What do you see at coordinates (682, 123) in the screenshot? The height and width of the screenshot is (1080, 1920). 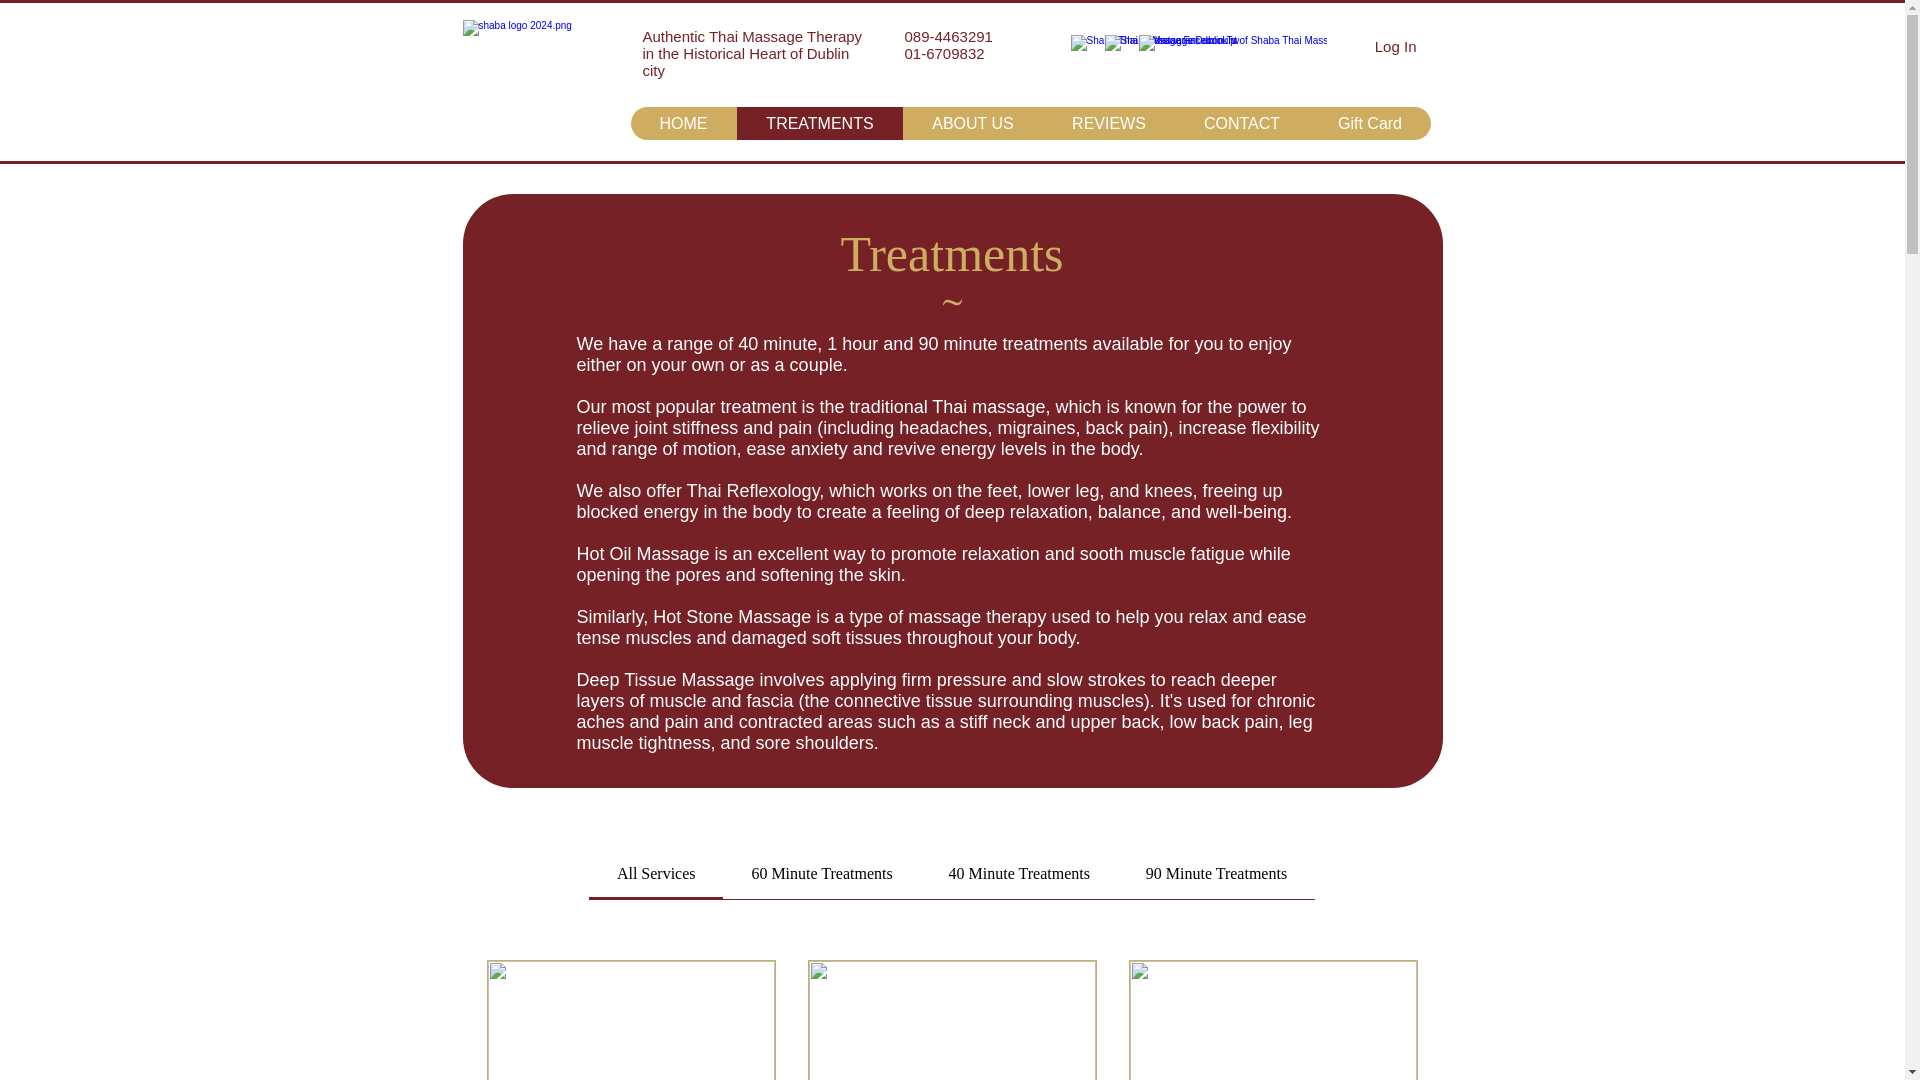 I see `HOME` at bounding box center [682, 123].